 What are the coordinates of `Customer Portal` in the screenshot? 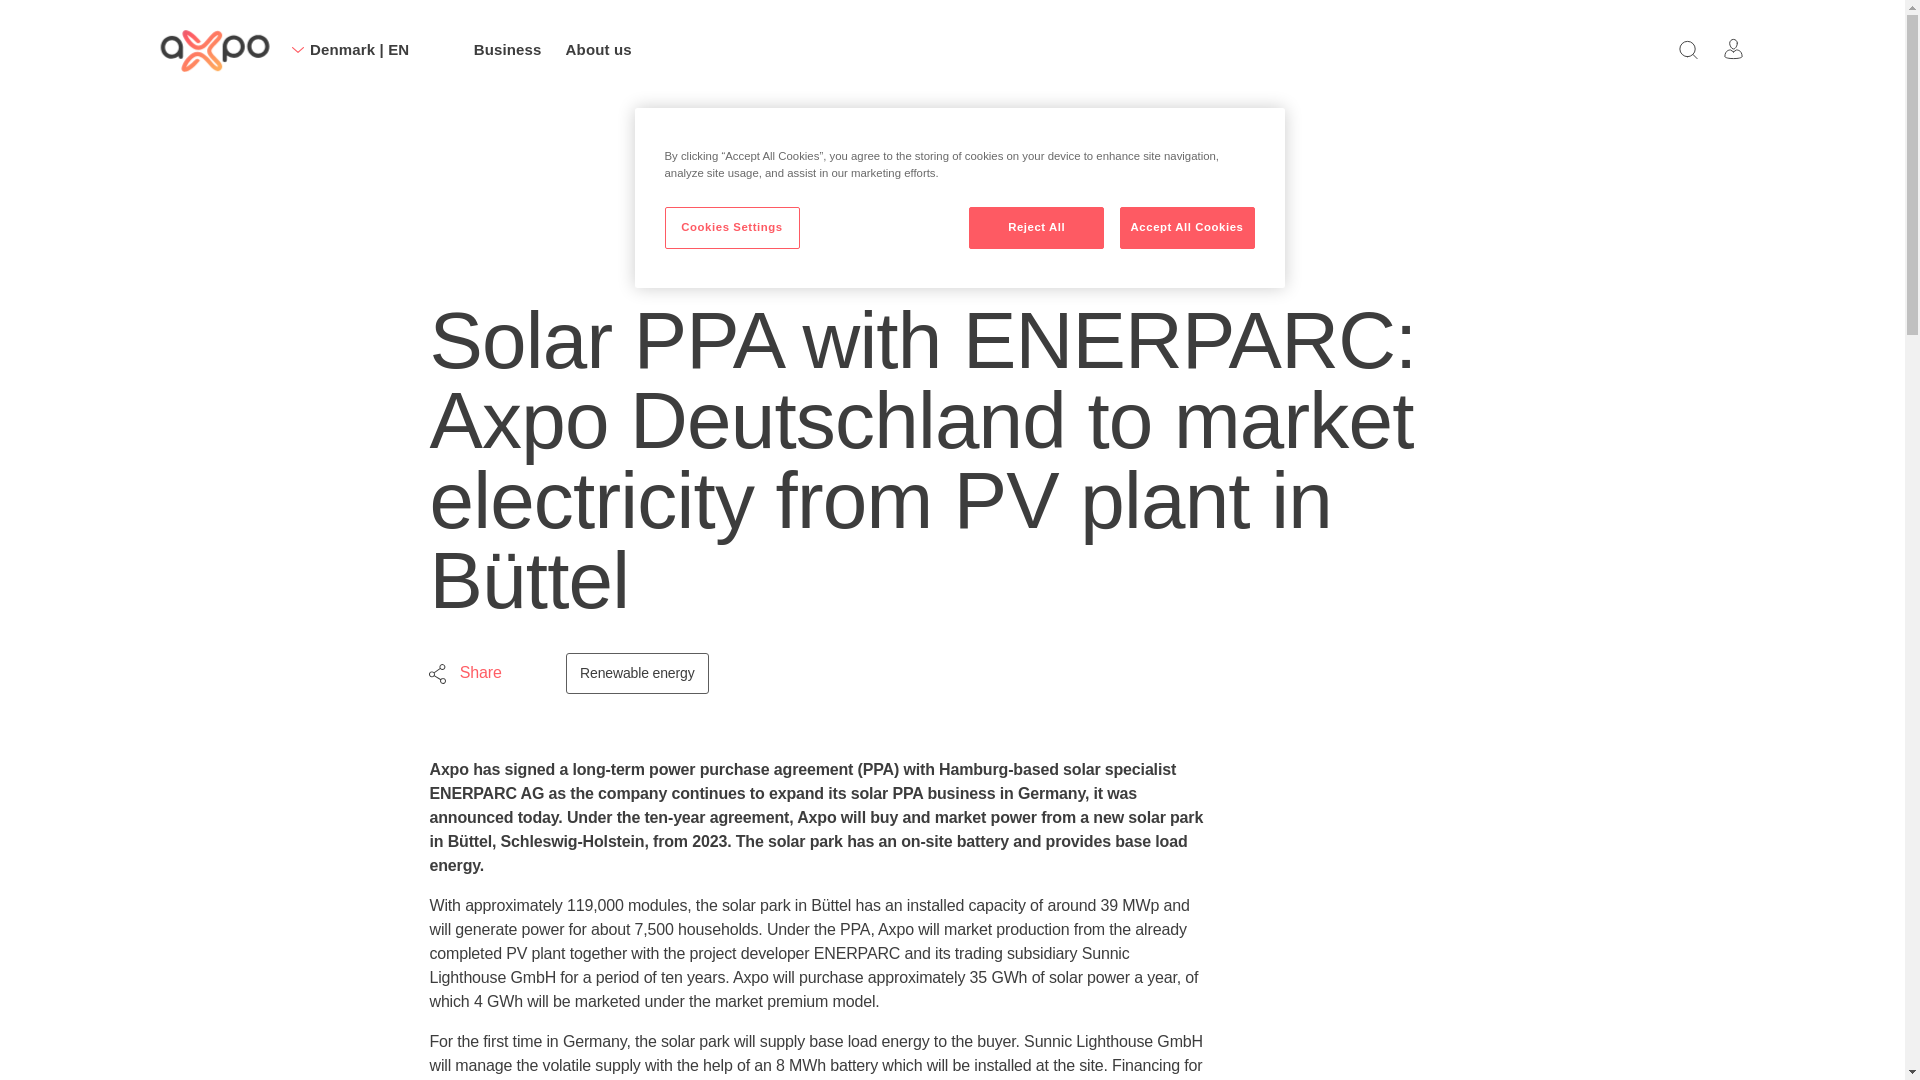 It's located at (1734, 48).